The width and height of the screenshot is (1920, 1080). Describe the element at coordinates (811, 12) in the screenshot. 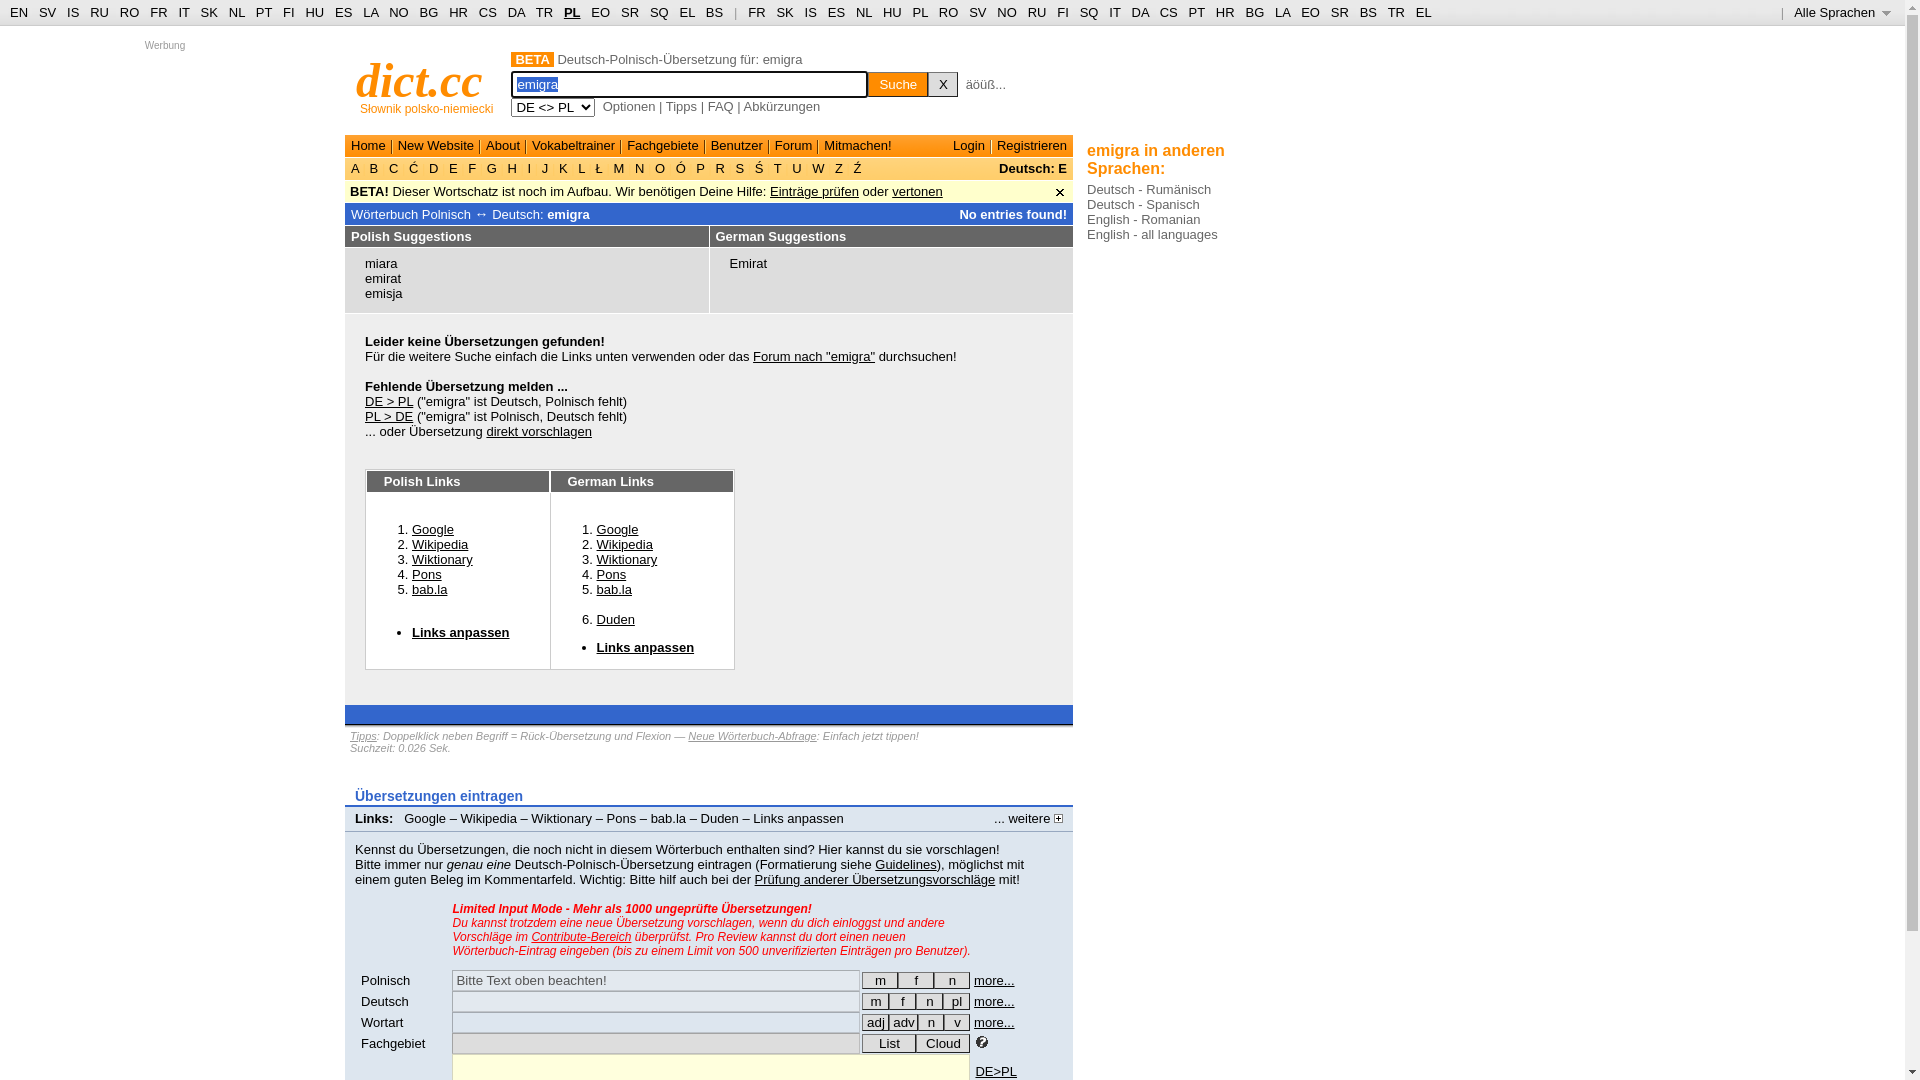

I see `IS` at that location.